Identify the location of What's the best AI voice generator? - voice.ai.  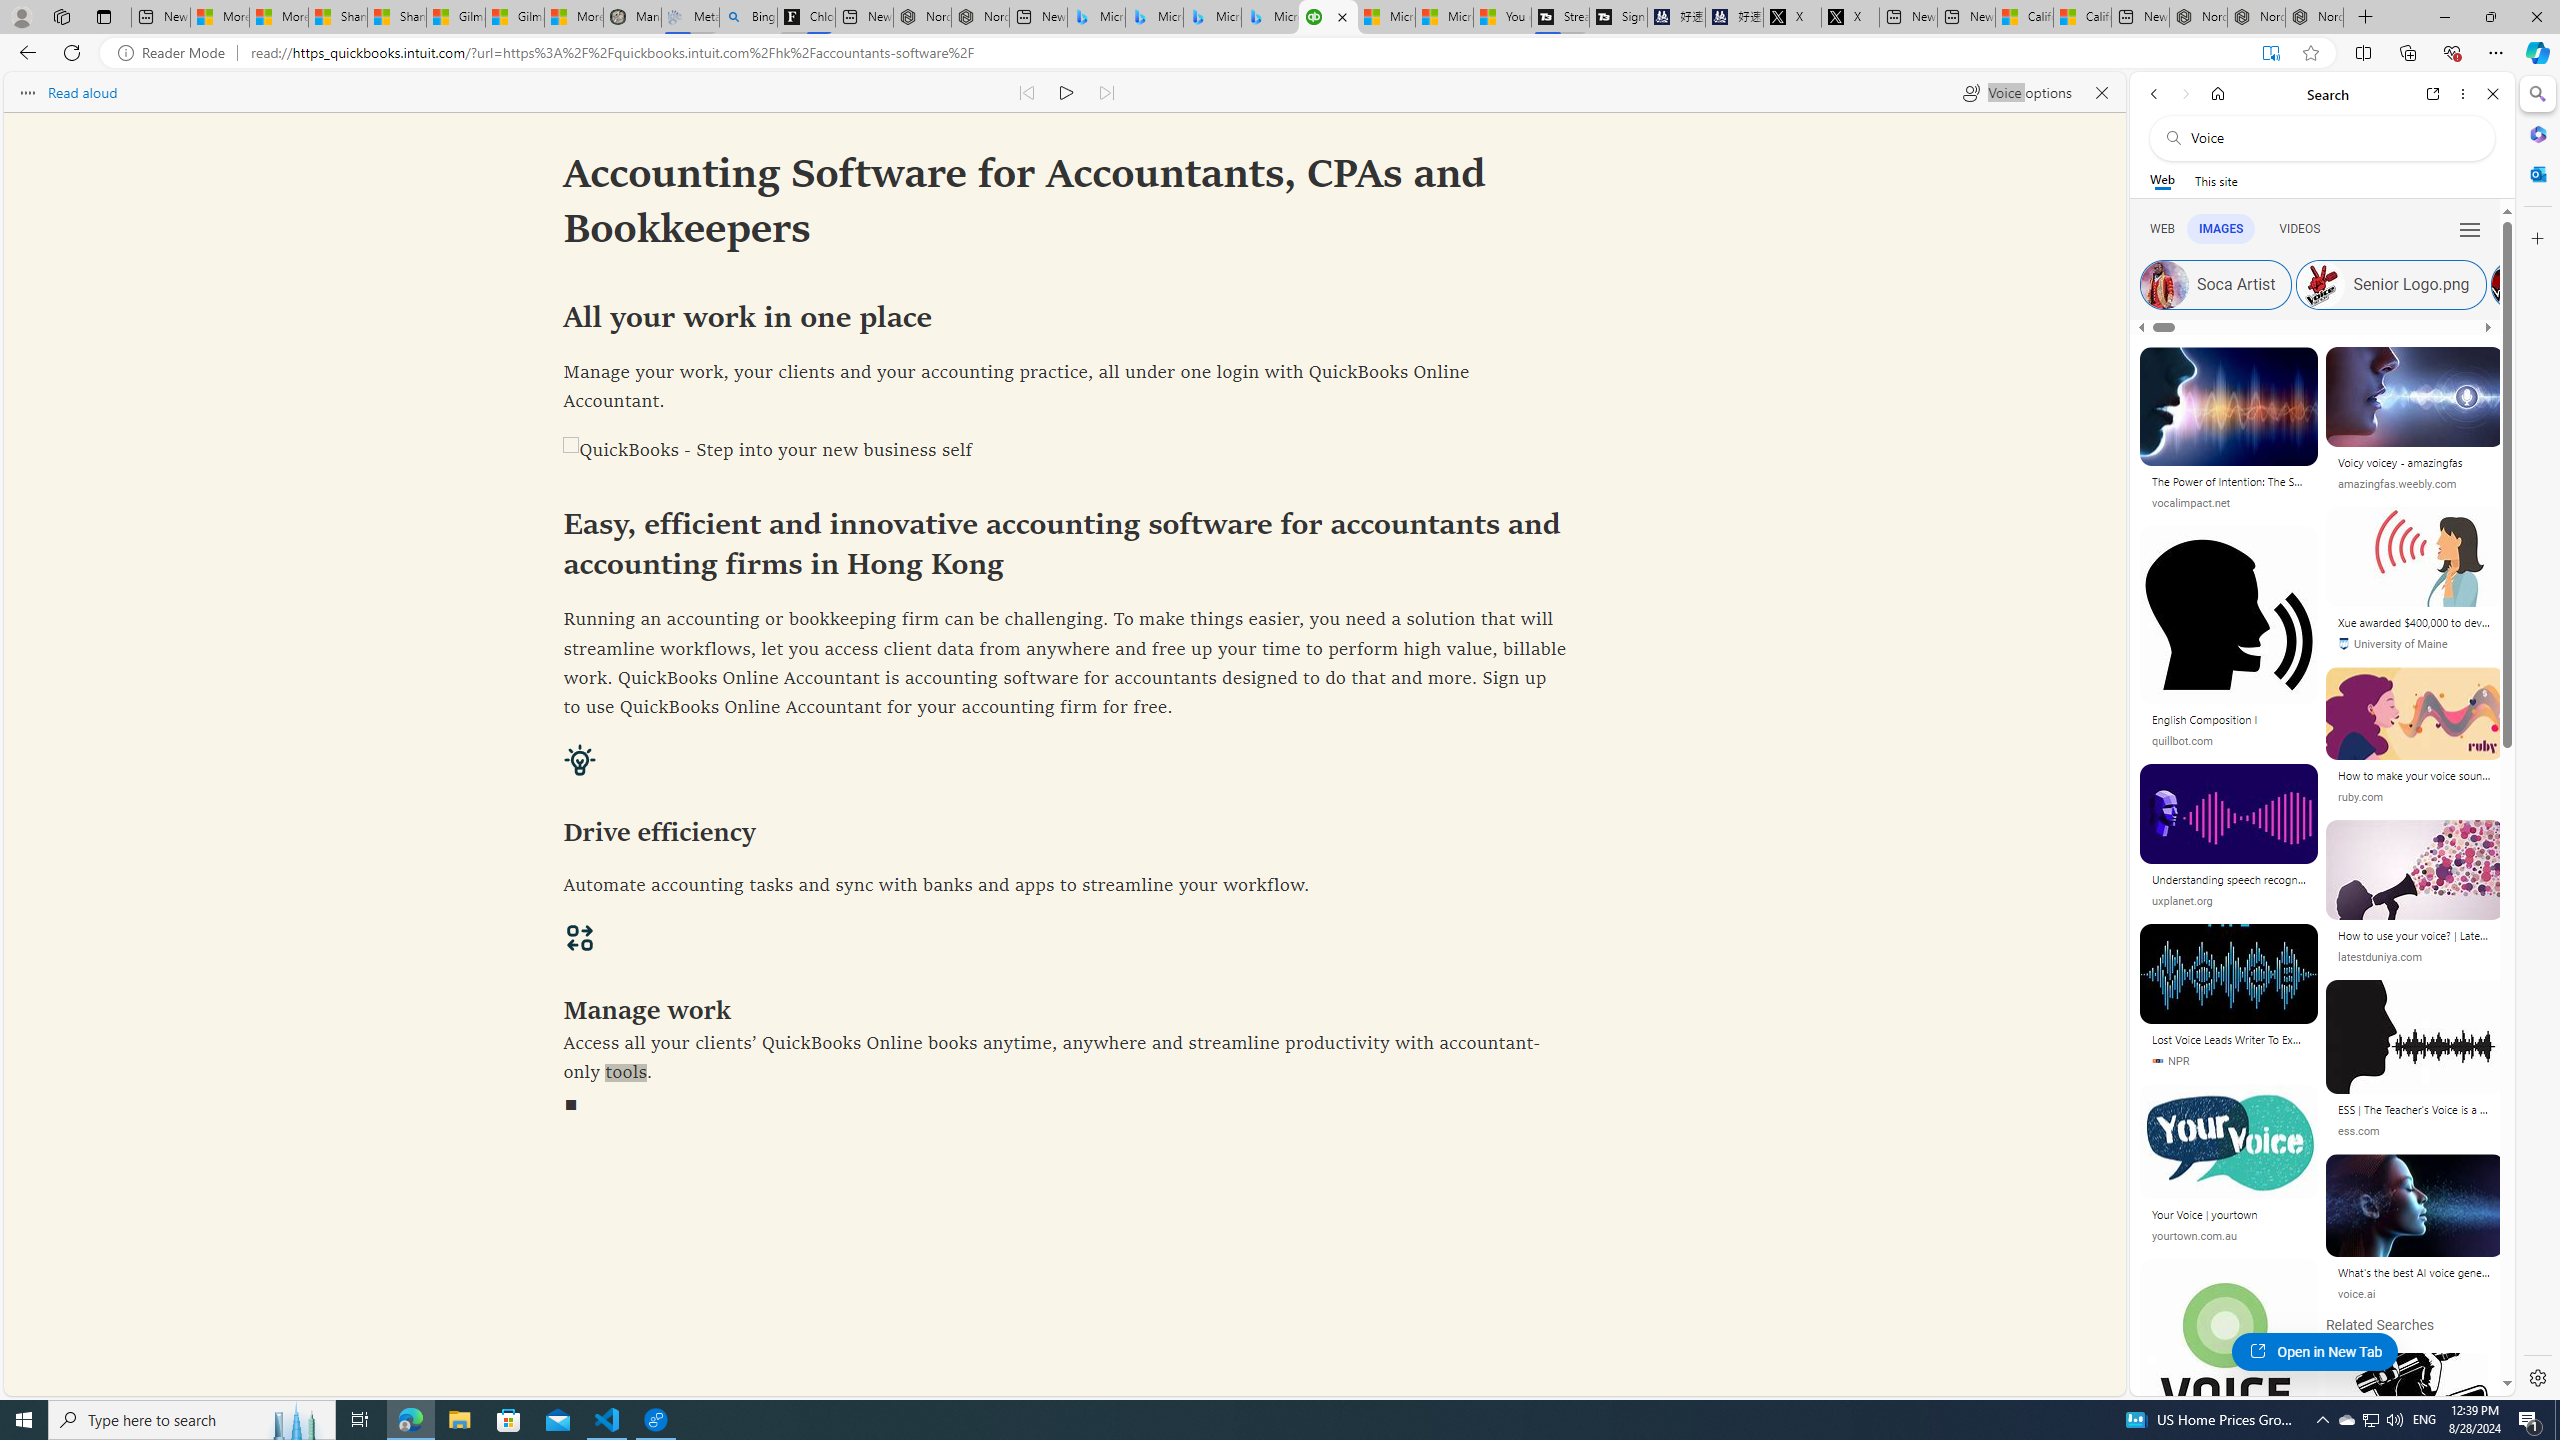
(2414, 1276).